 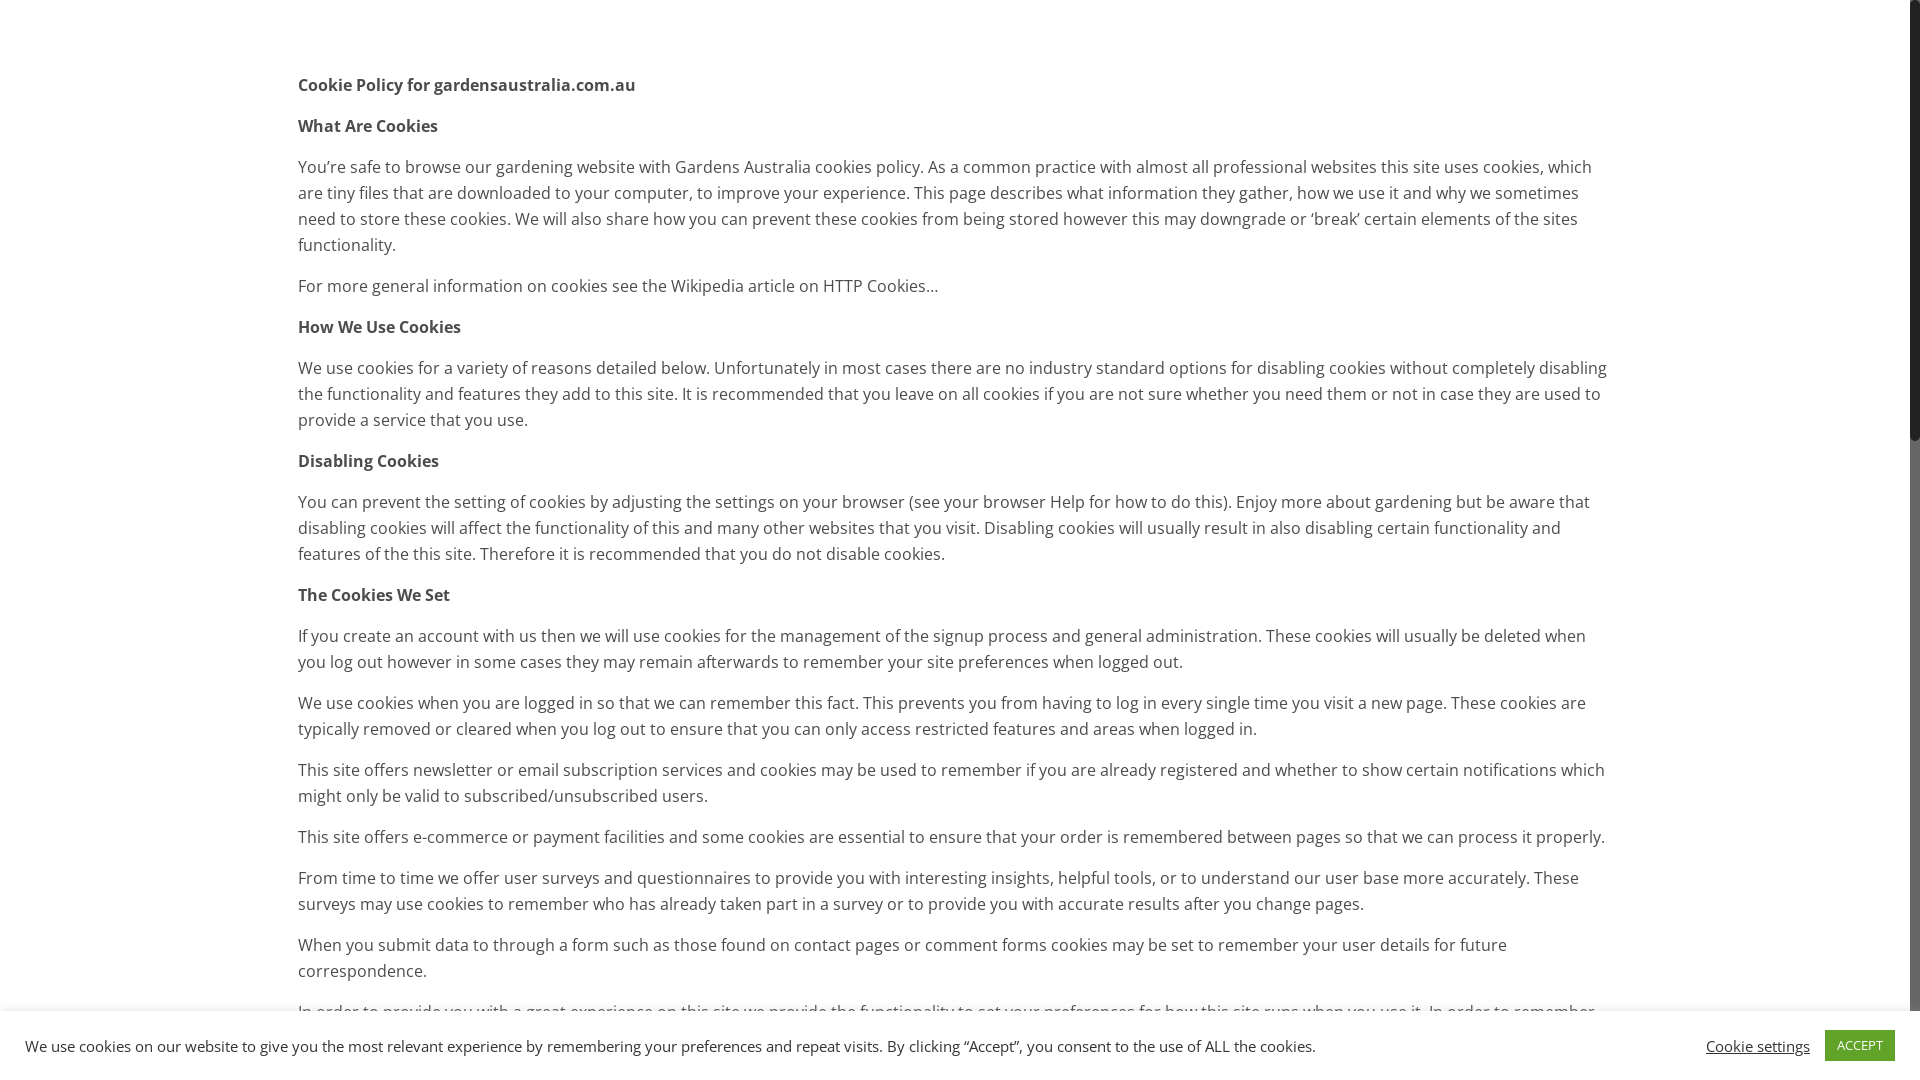 I want to click on ACCEPT, so click(x=1860, y=1046).